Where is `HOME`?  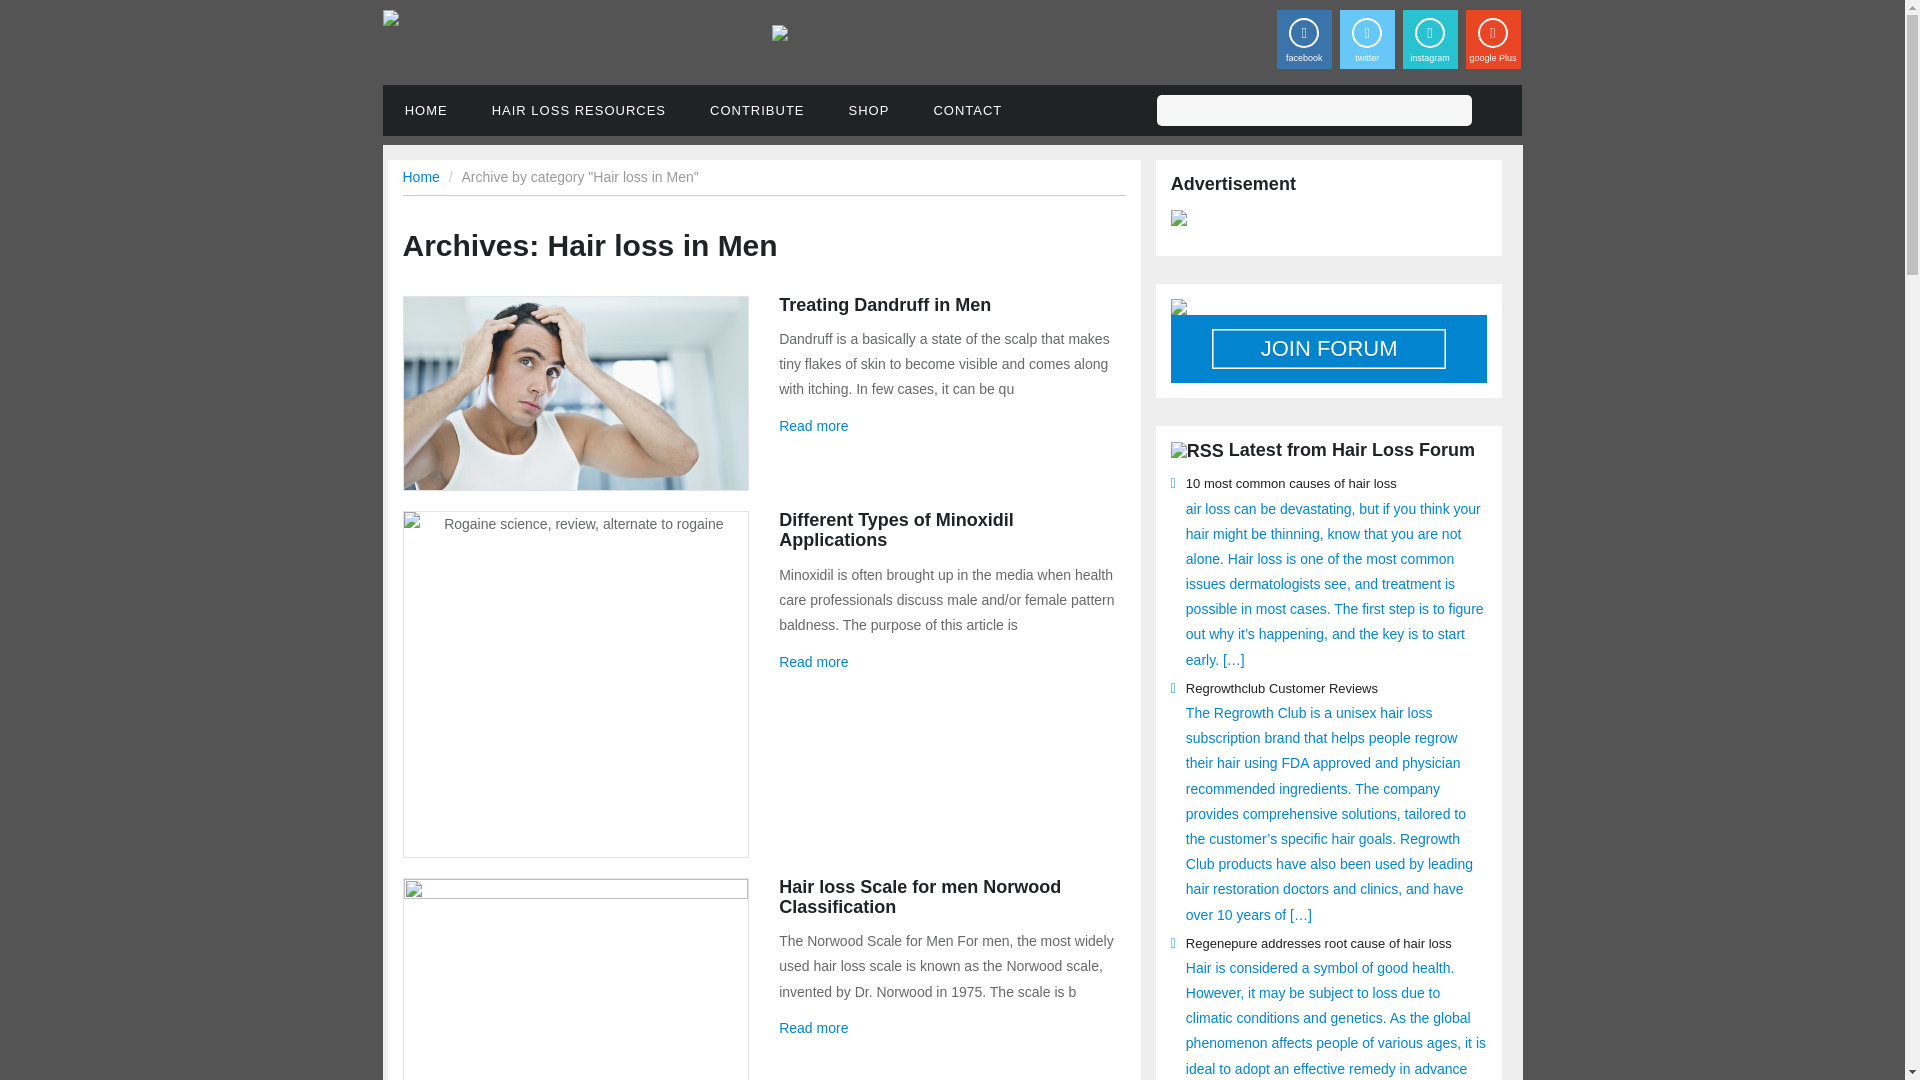
HOME is located at coordinates (426, 110).